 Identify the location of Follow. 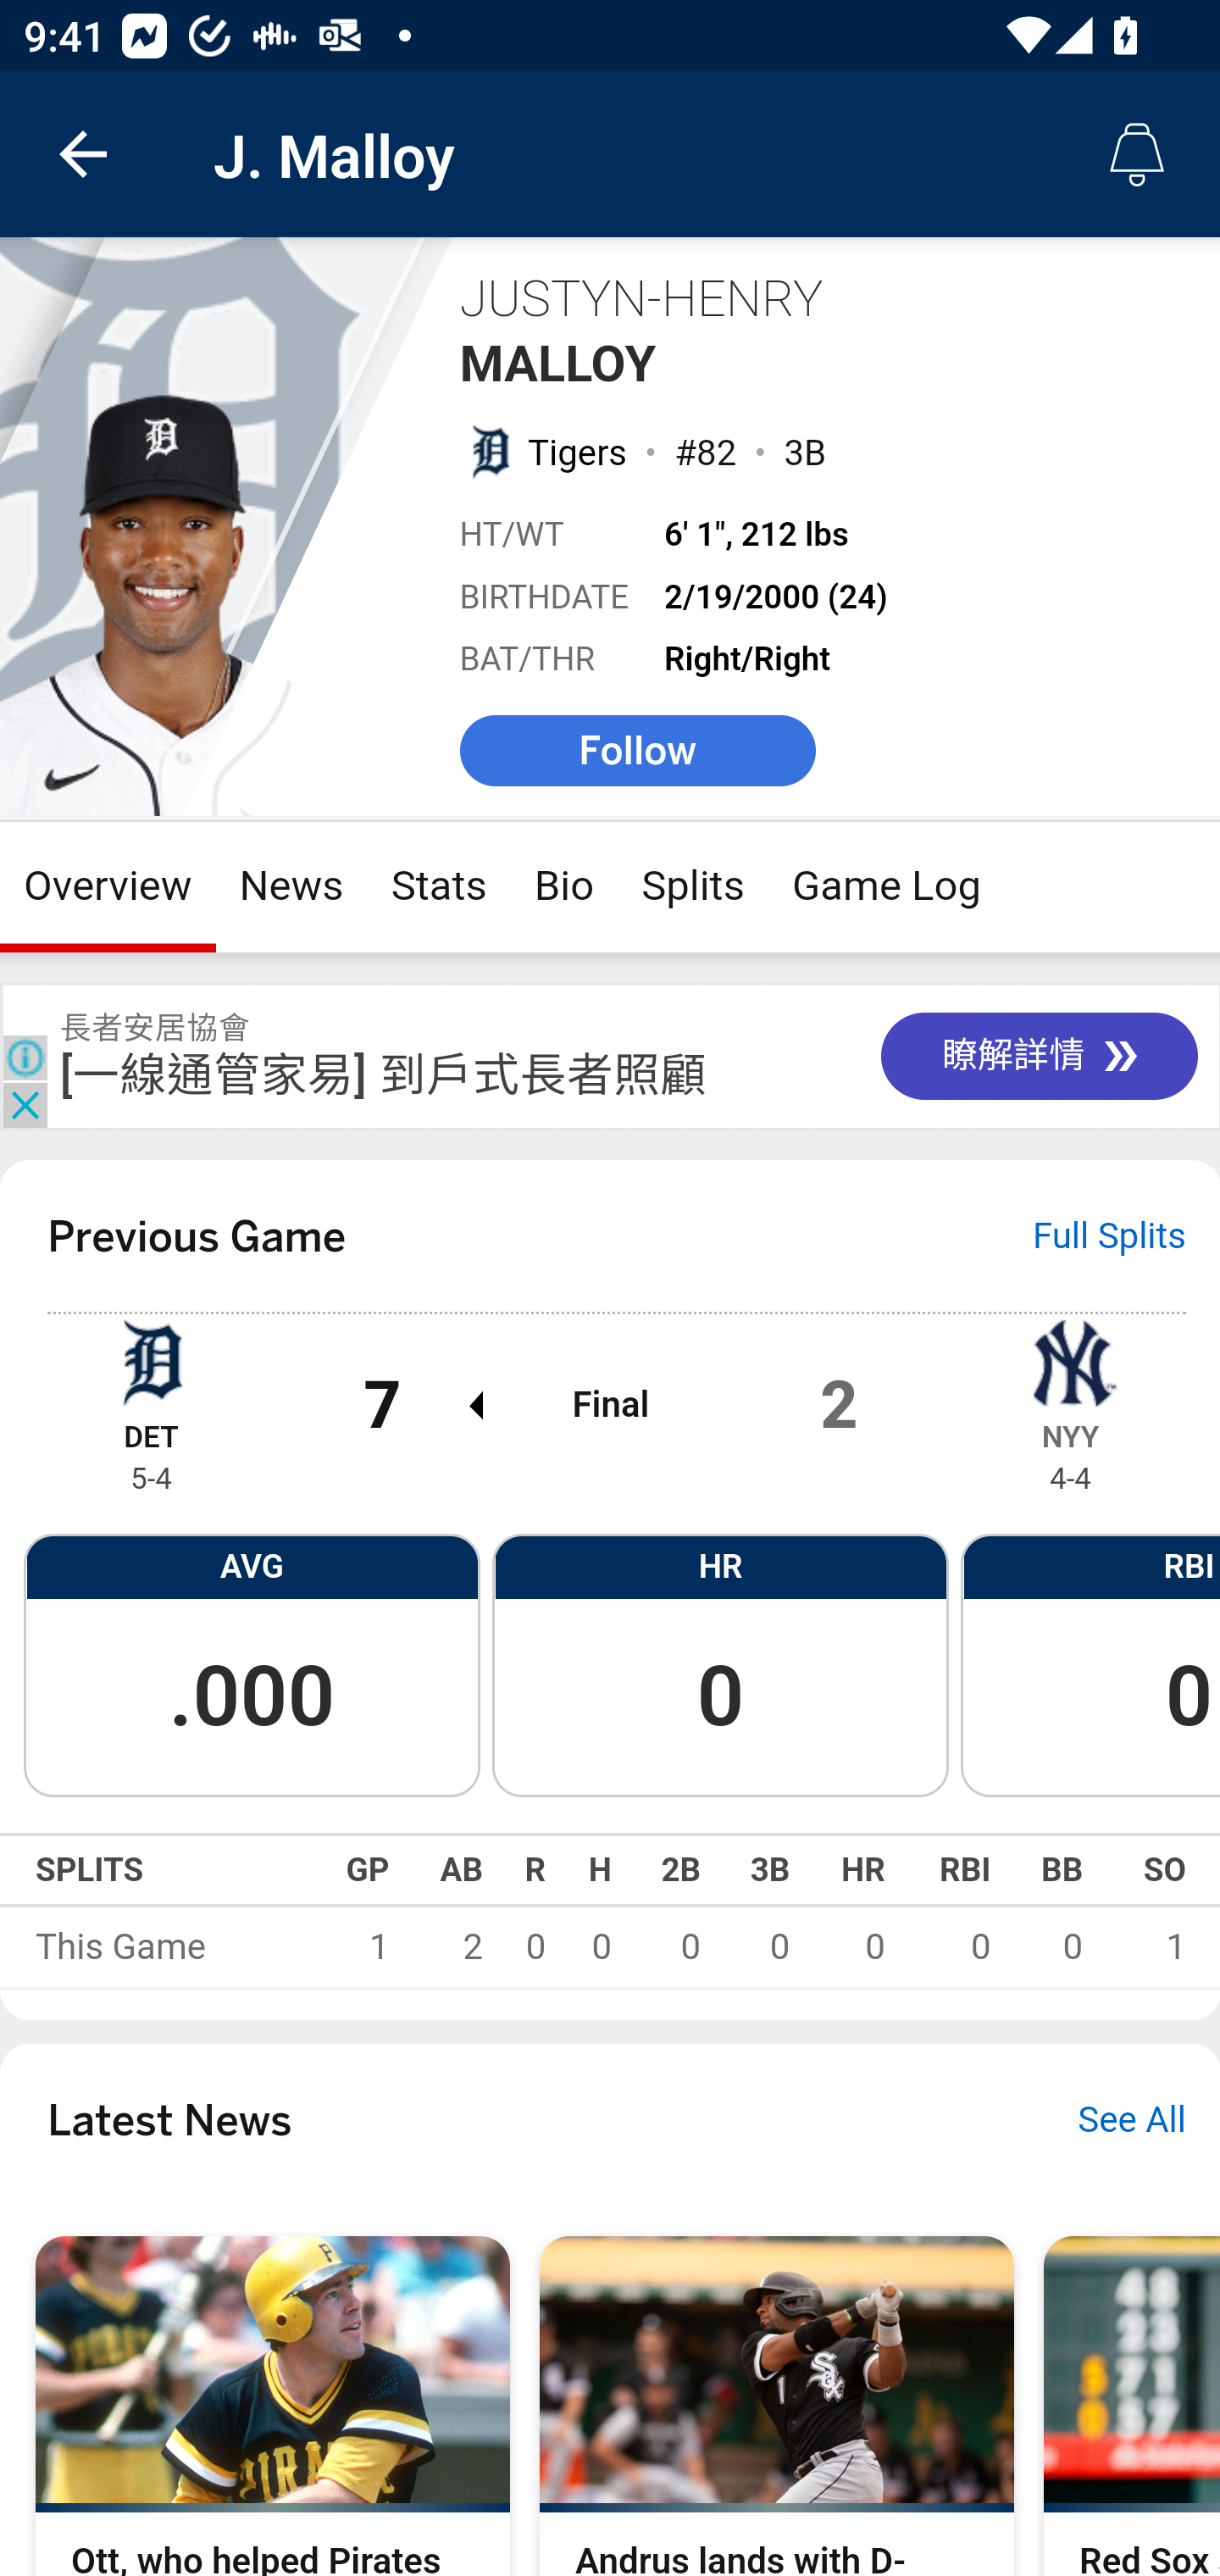
(637, 749).